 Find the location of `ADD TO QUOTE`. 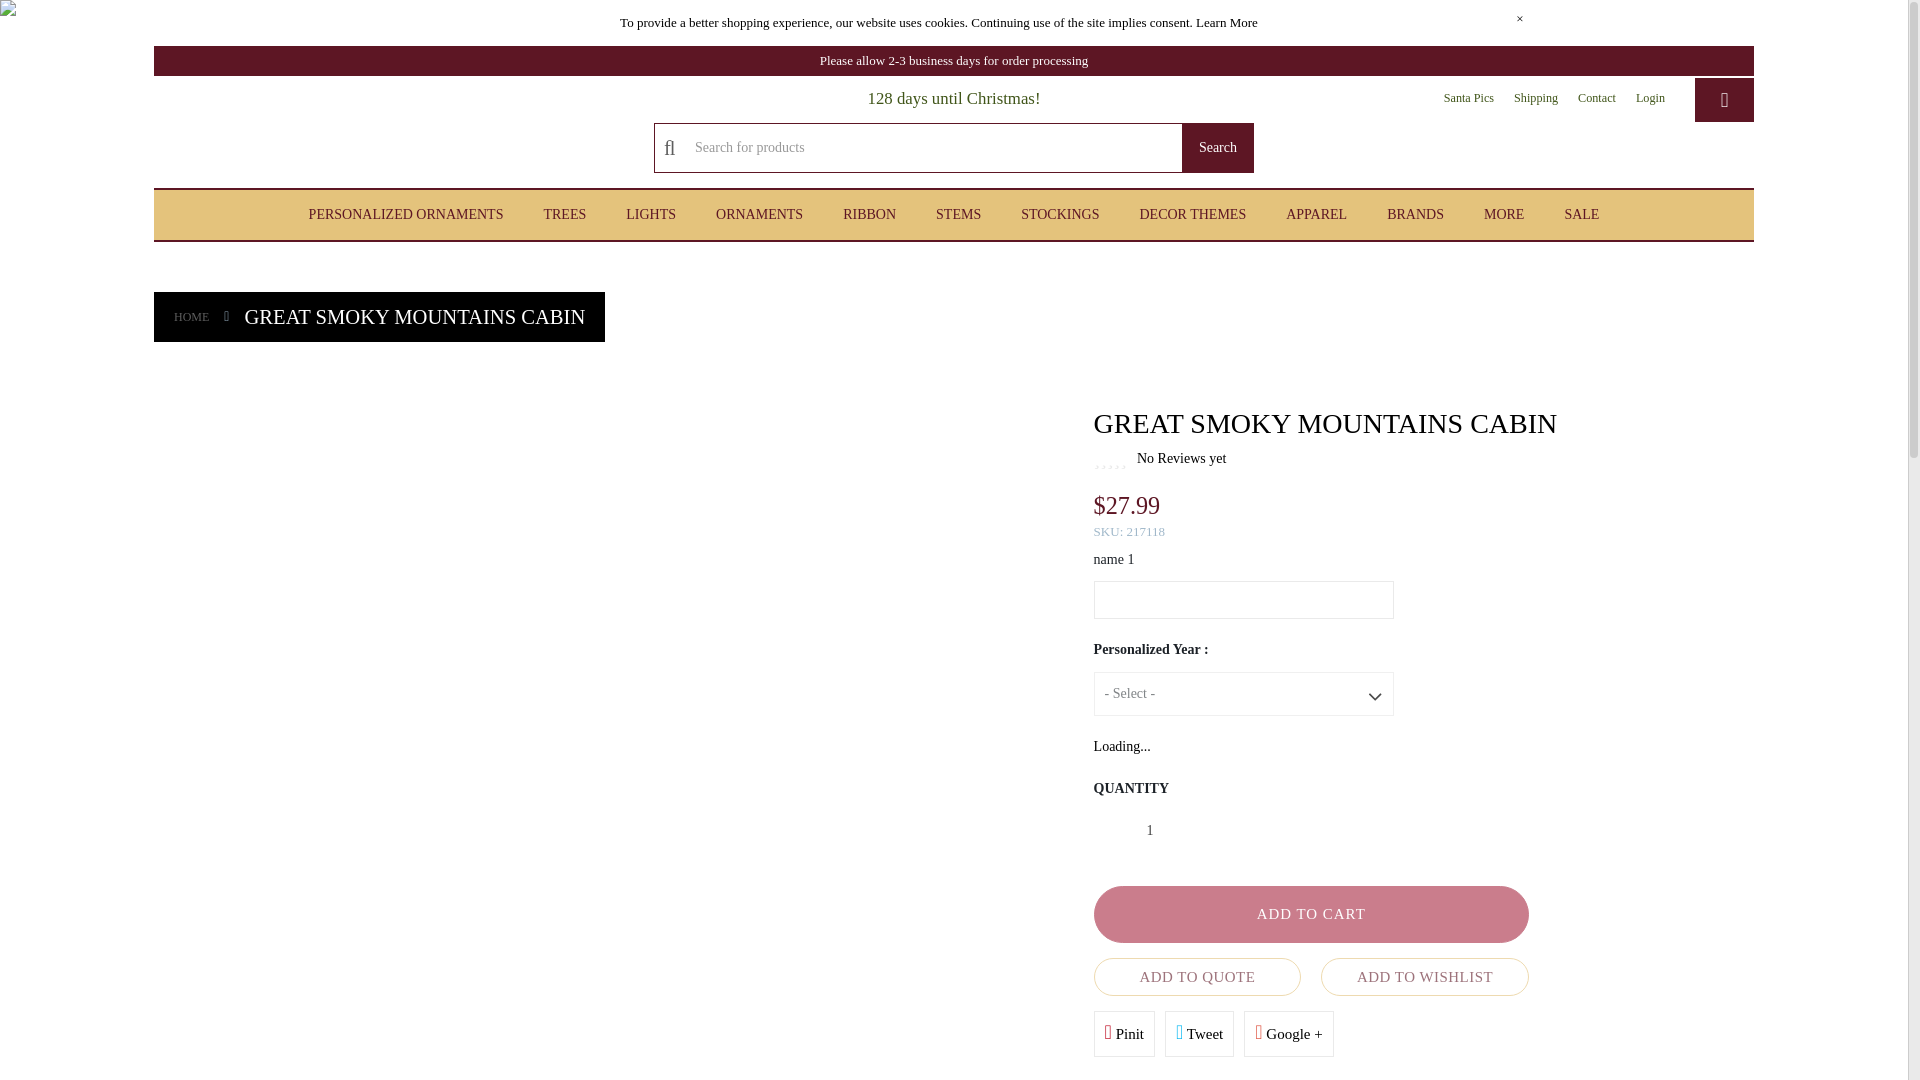

ADD TO QUOTE is located at coordinates (1198, 976).